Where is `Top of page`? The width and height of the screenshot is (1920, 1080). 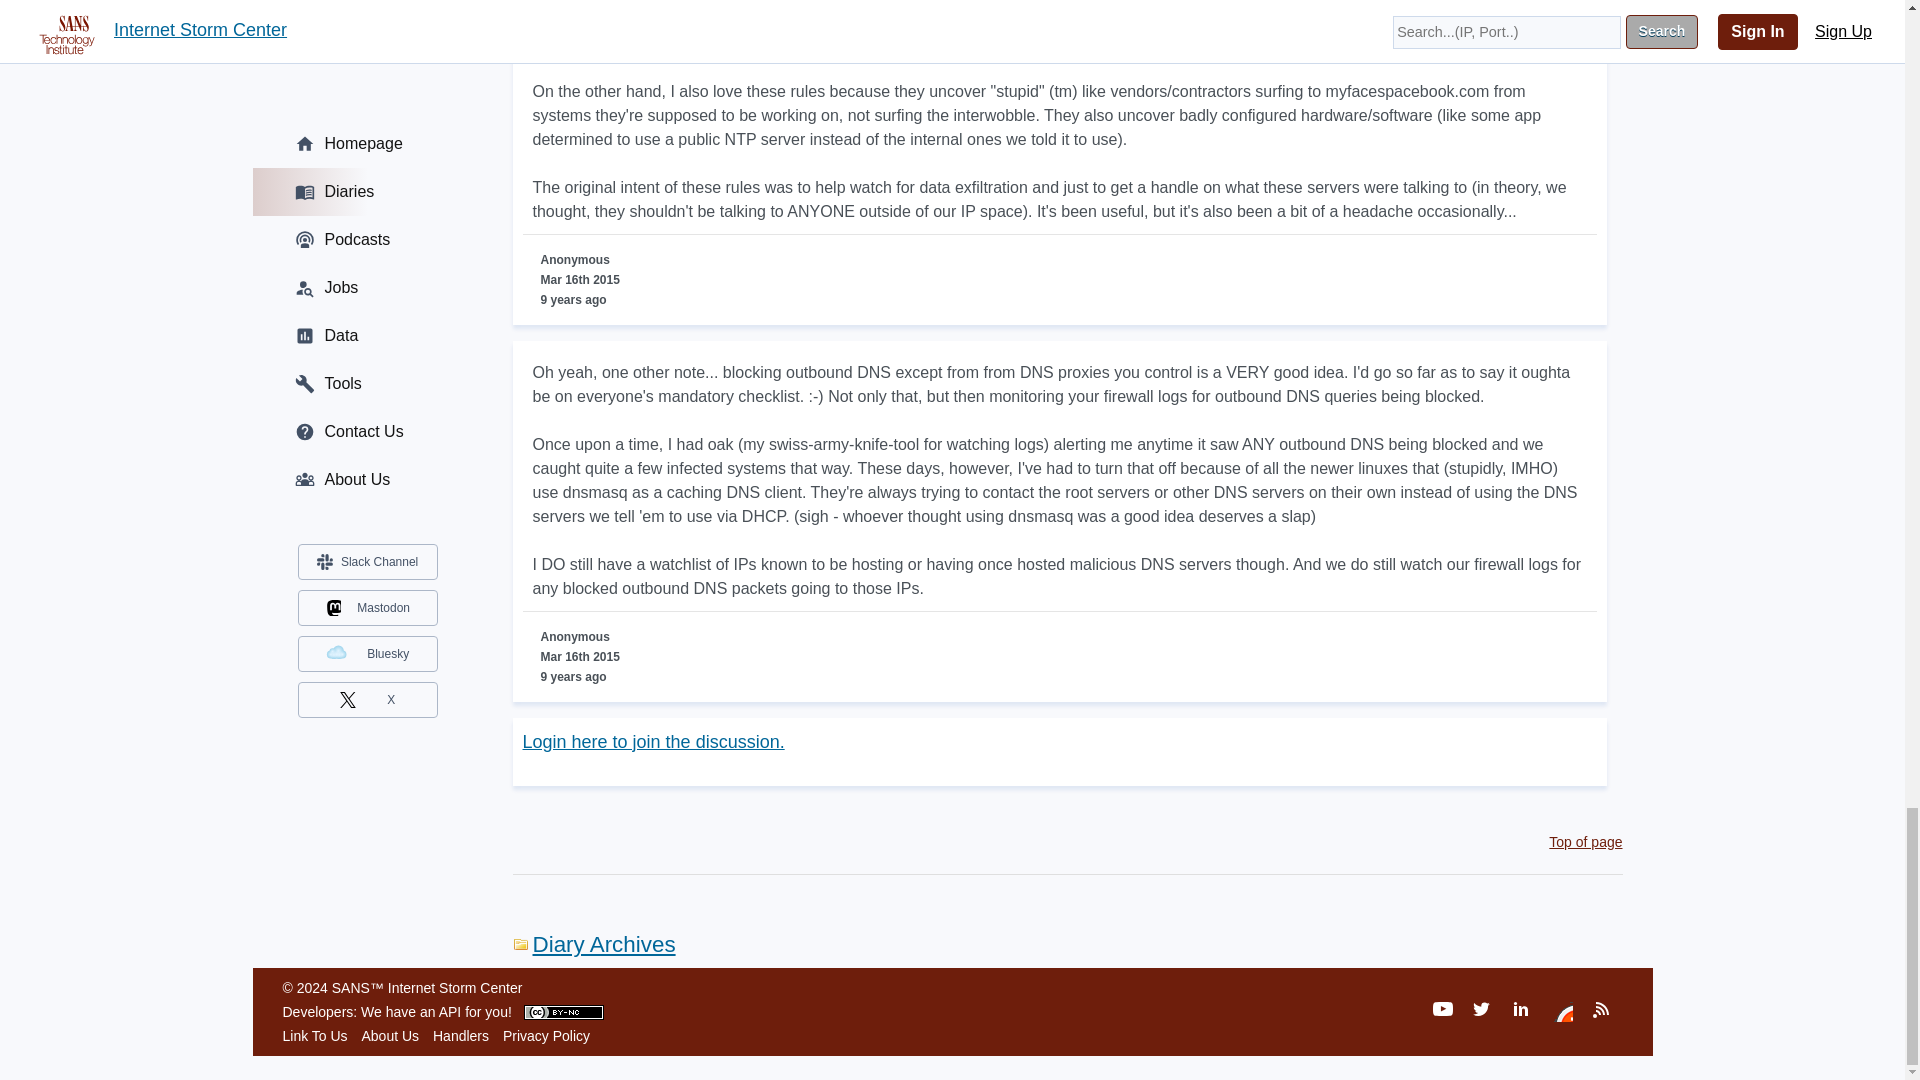 Top of page is located at coordinates (1586, 841).